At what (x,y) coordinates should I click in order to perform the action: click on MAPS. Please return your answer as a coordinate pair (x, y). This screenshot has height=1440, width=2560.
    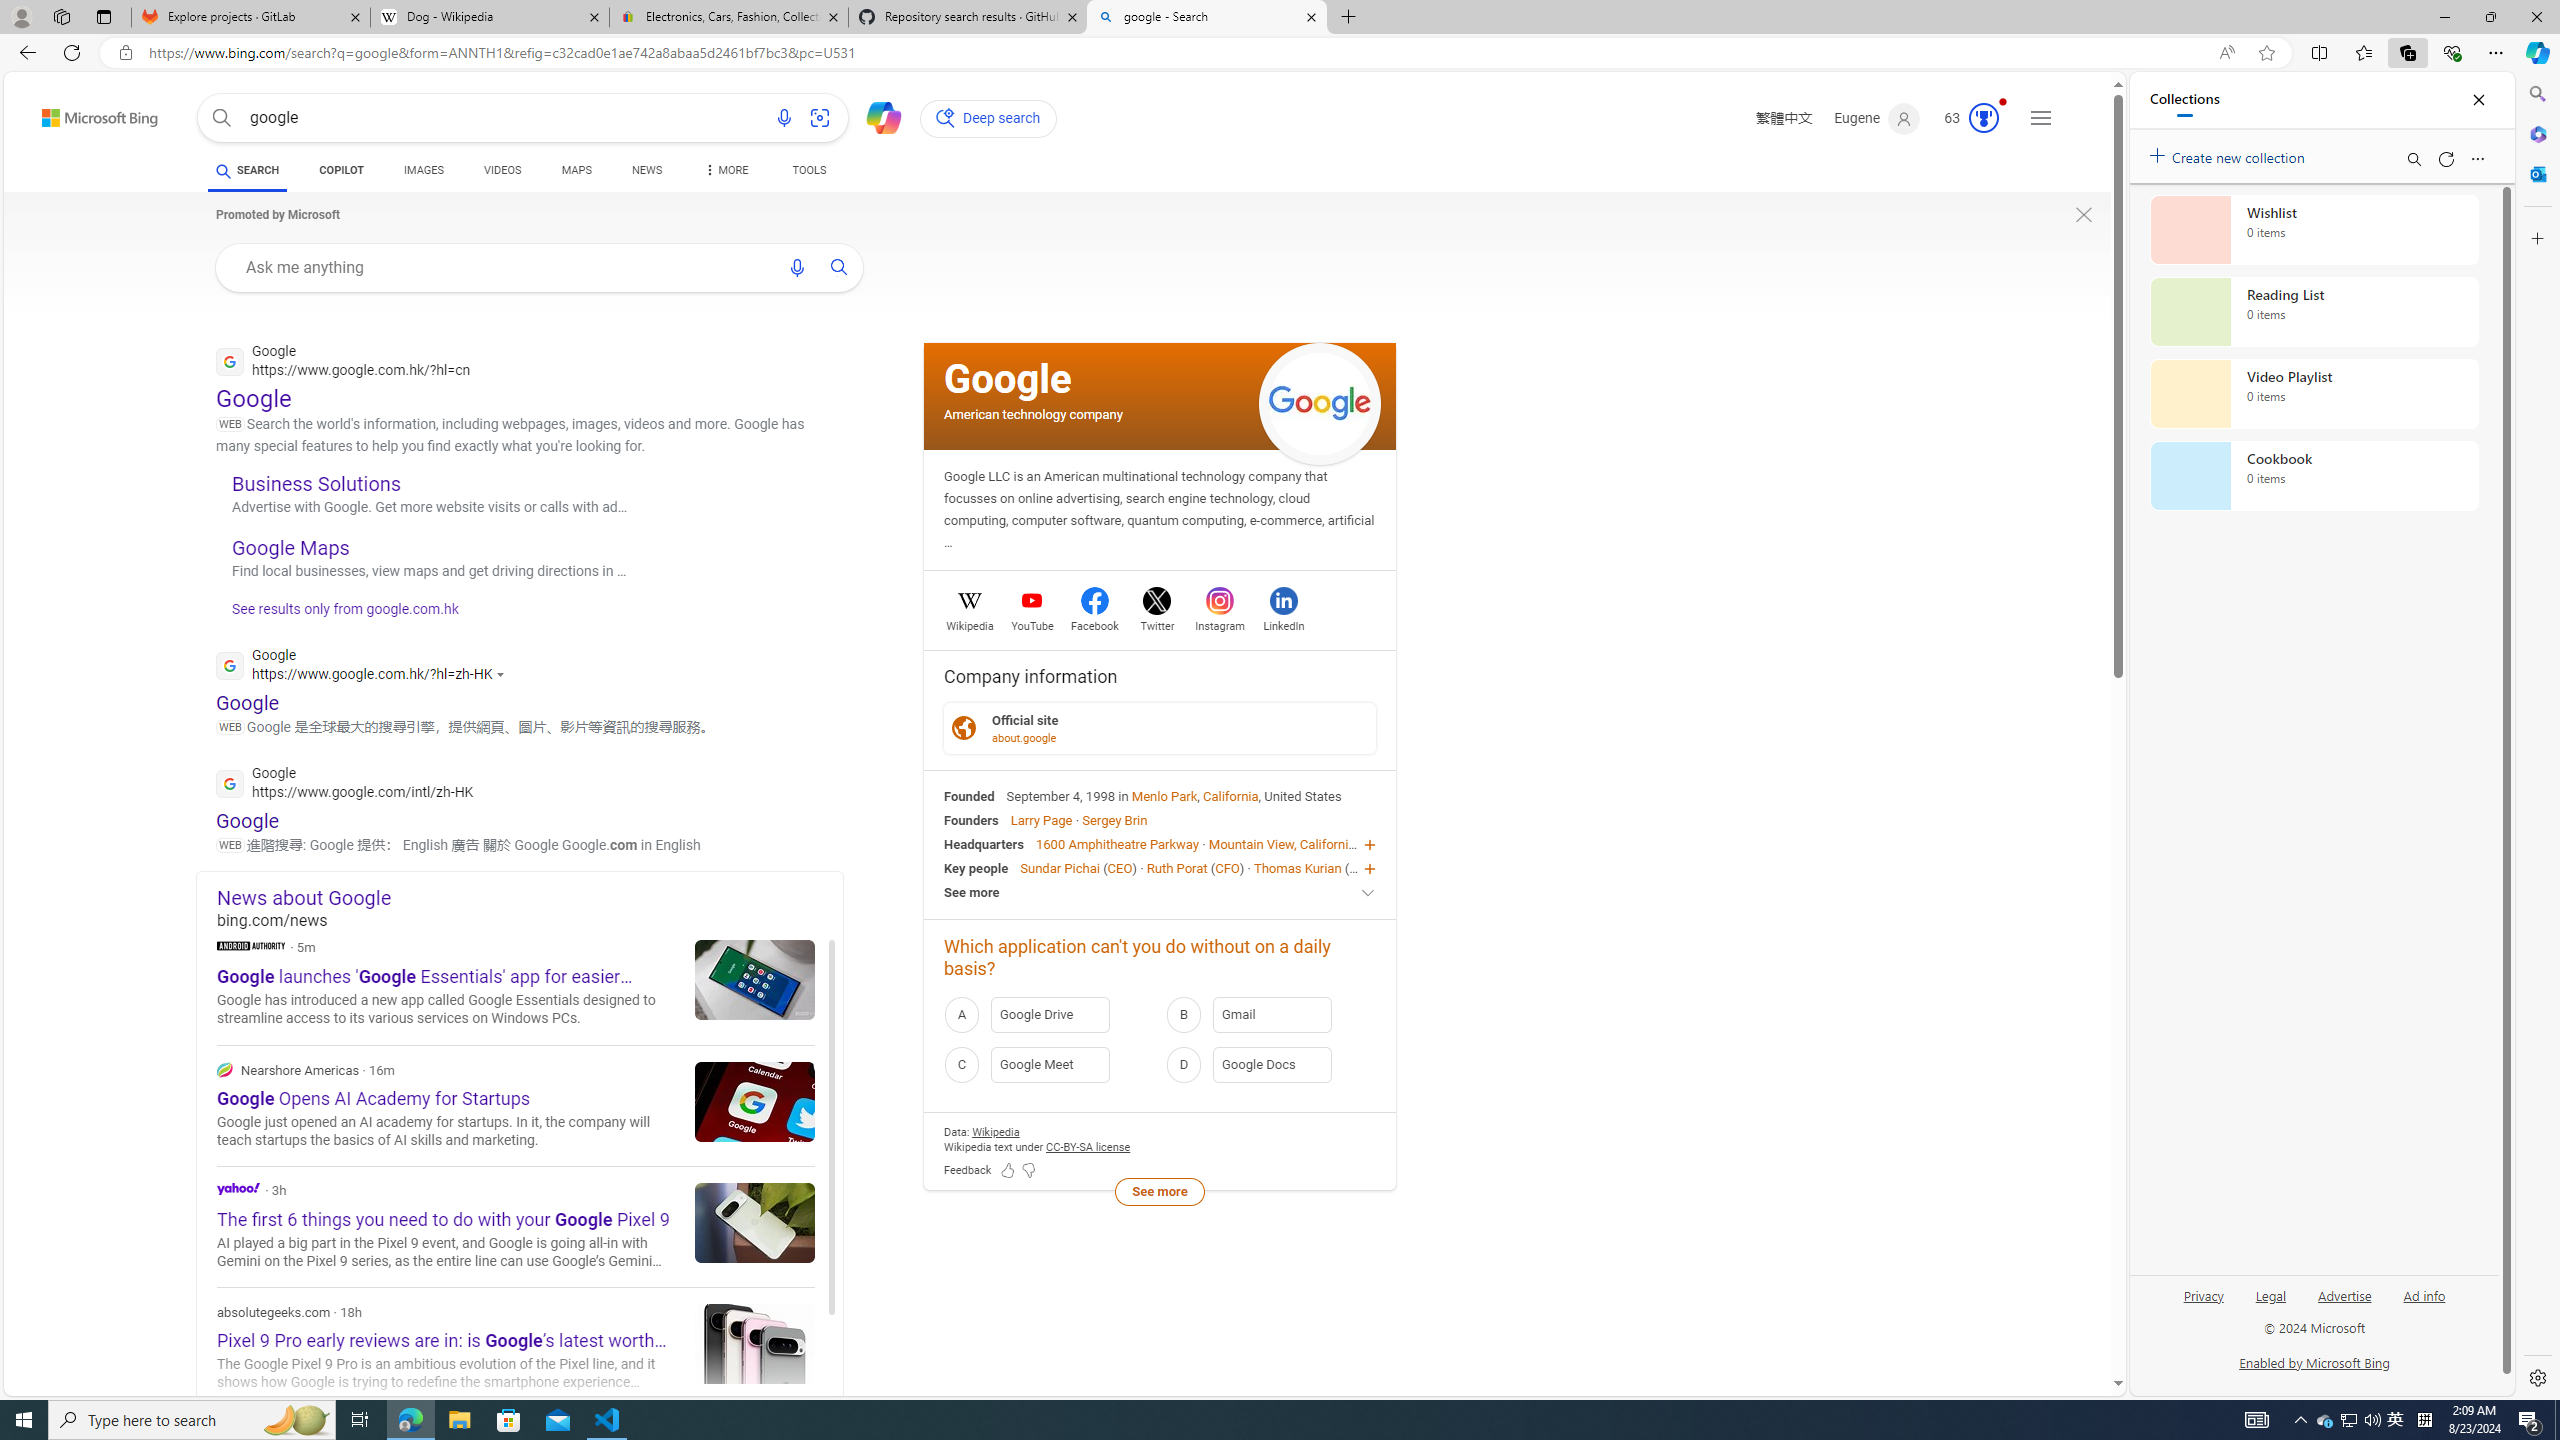
    Looking at the image, I should click on (576, 173).